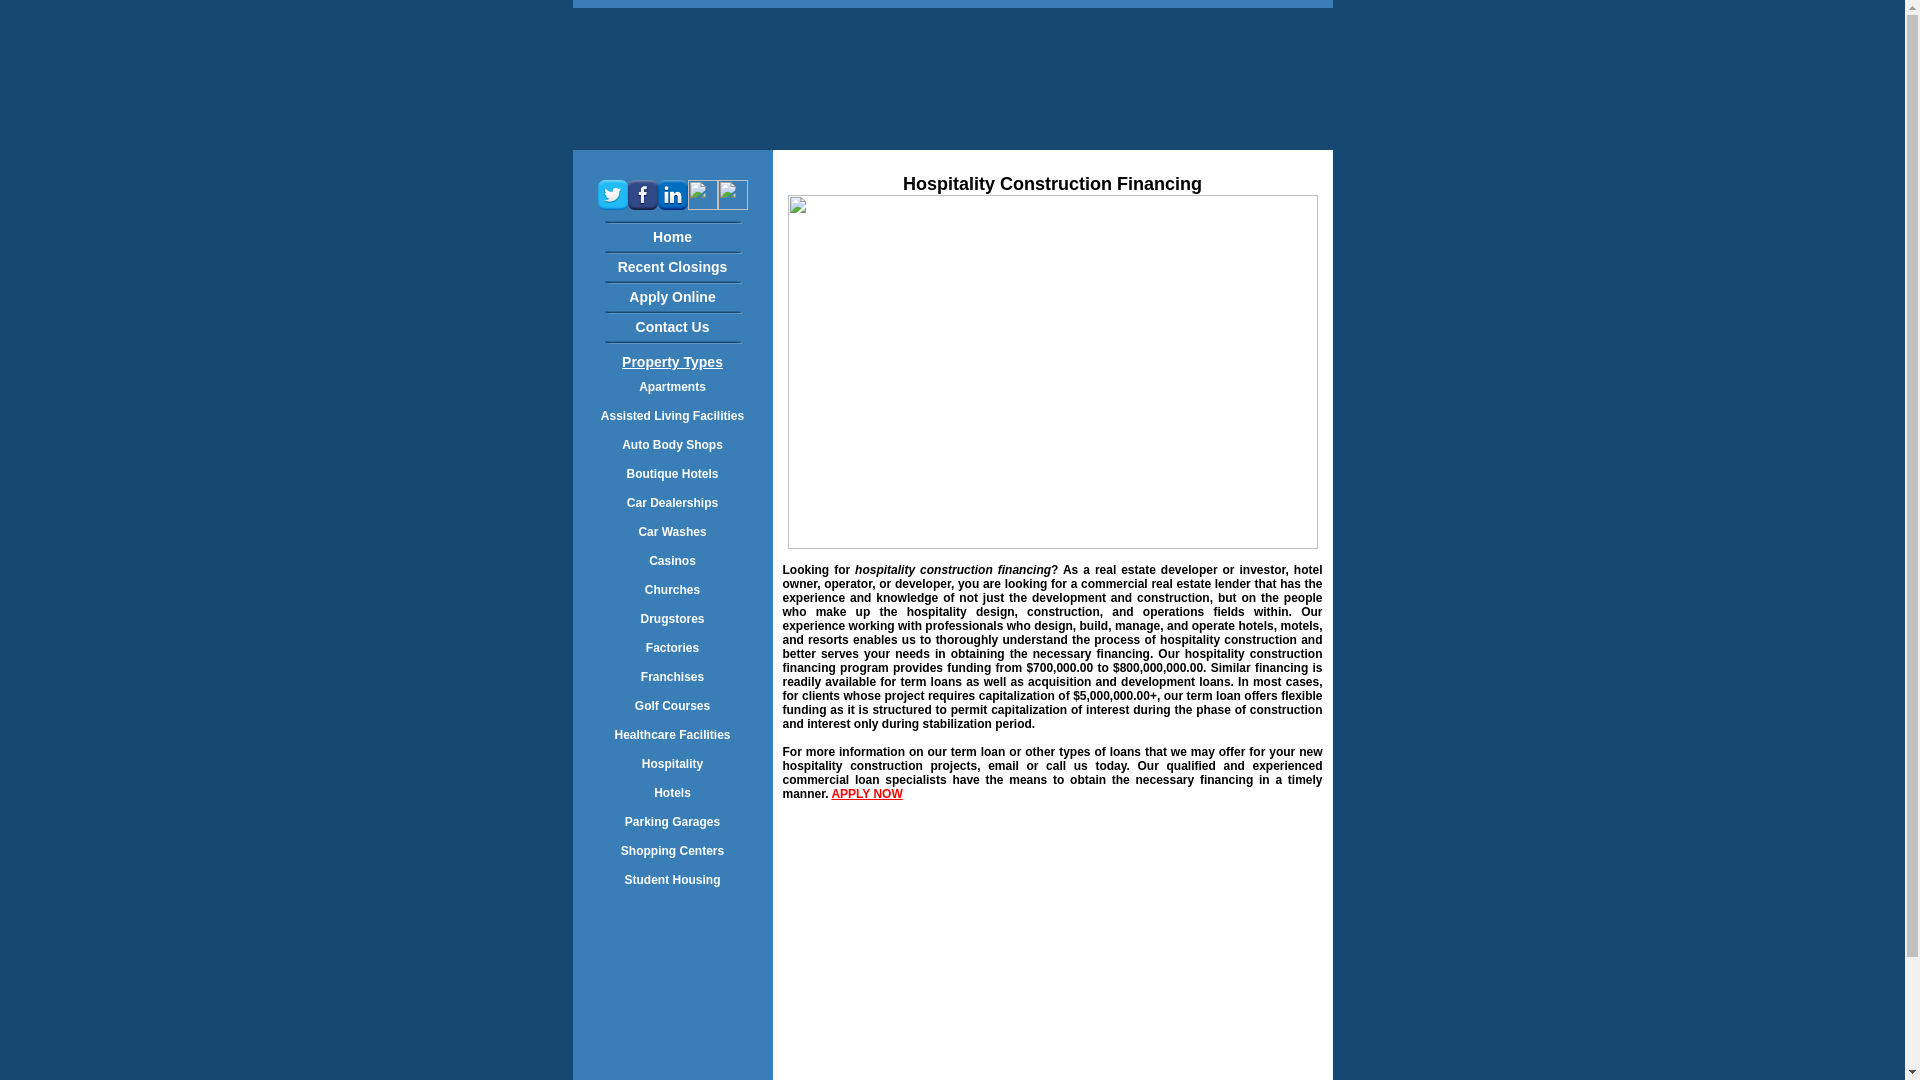 This screenshot has height=1080, width=1920. What do you see at coordinates (672, 561) in the screenshot?
I see `Casinos` at bounding box center [672, 561].